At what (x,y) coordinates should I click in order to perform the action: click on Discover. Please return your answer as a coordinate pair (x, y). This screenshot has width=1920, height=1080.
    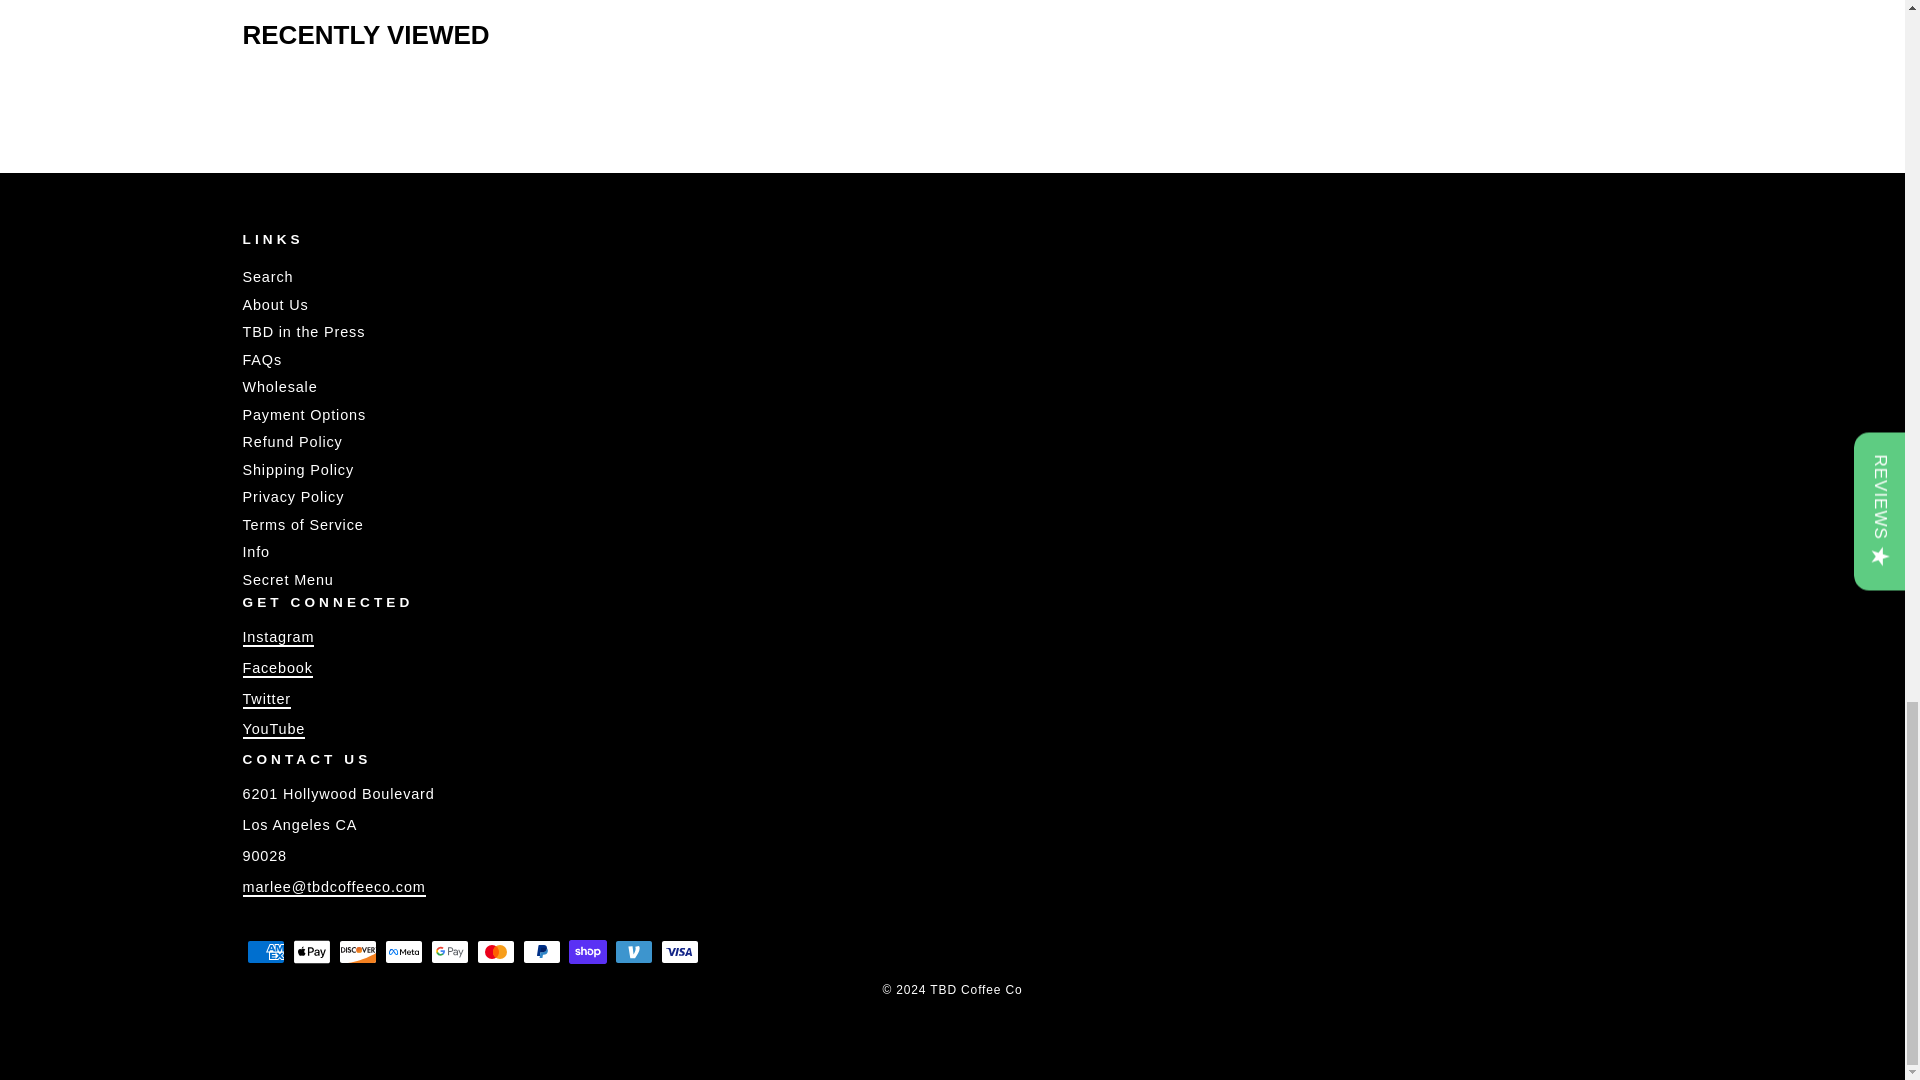
    Looking at the image, I should click on (356, 952).